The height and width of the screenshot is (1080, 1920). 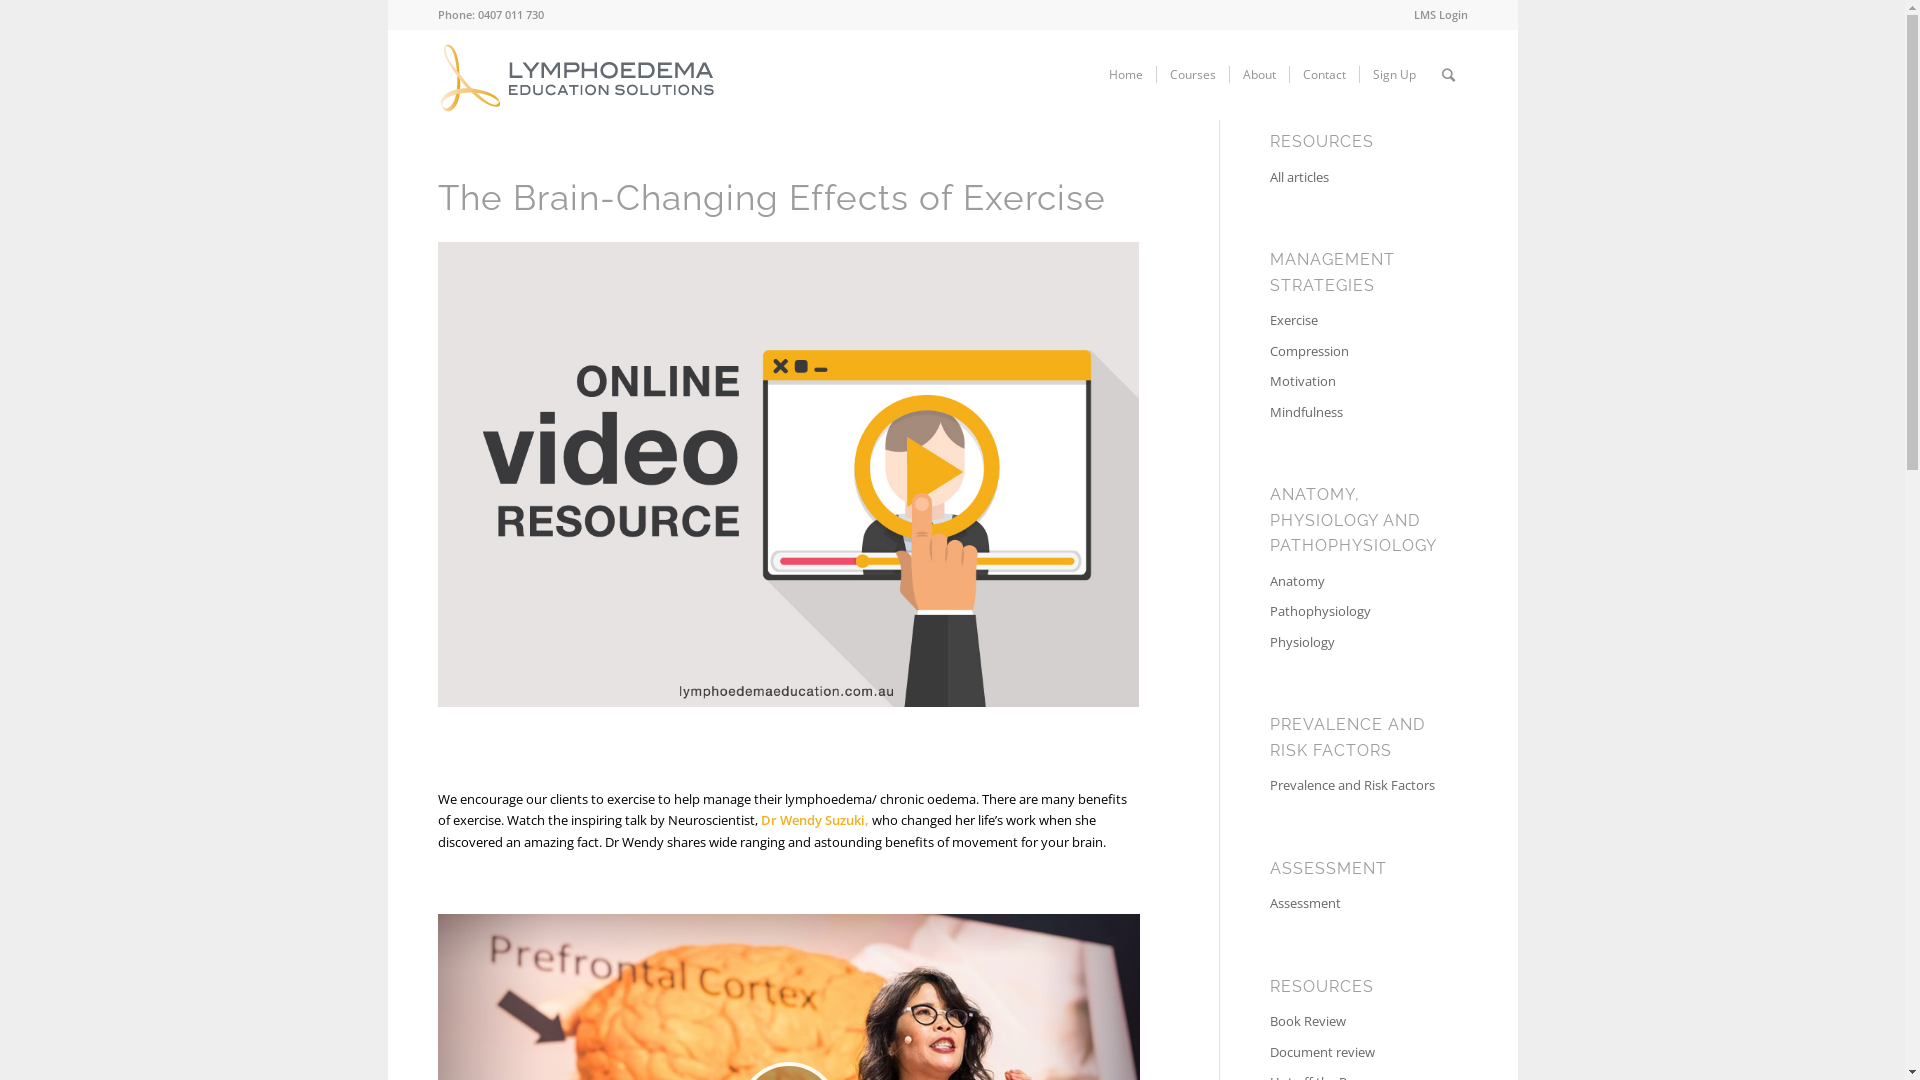 I want to click on Book Review, so click(x=1354, y=1022).